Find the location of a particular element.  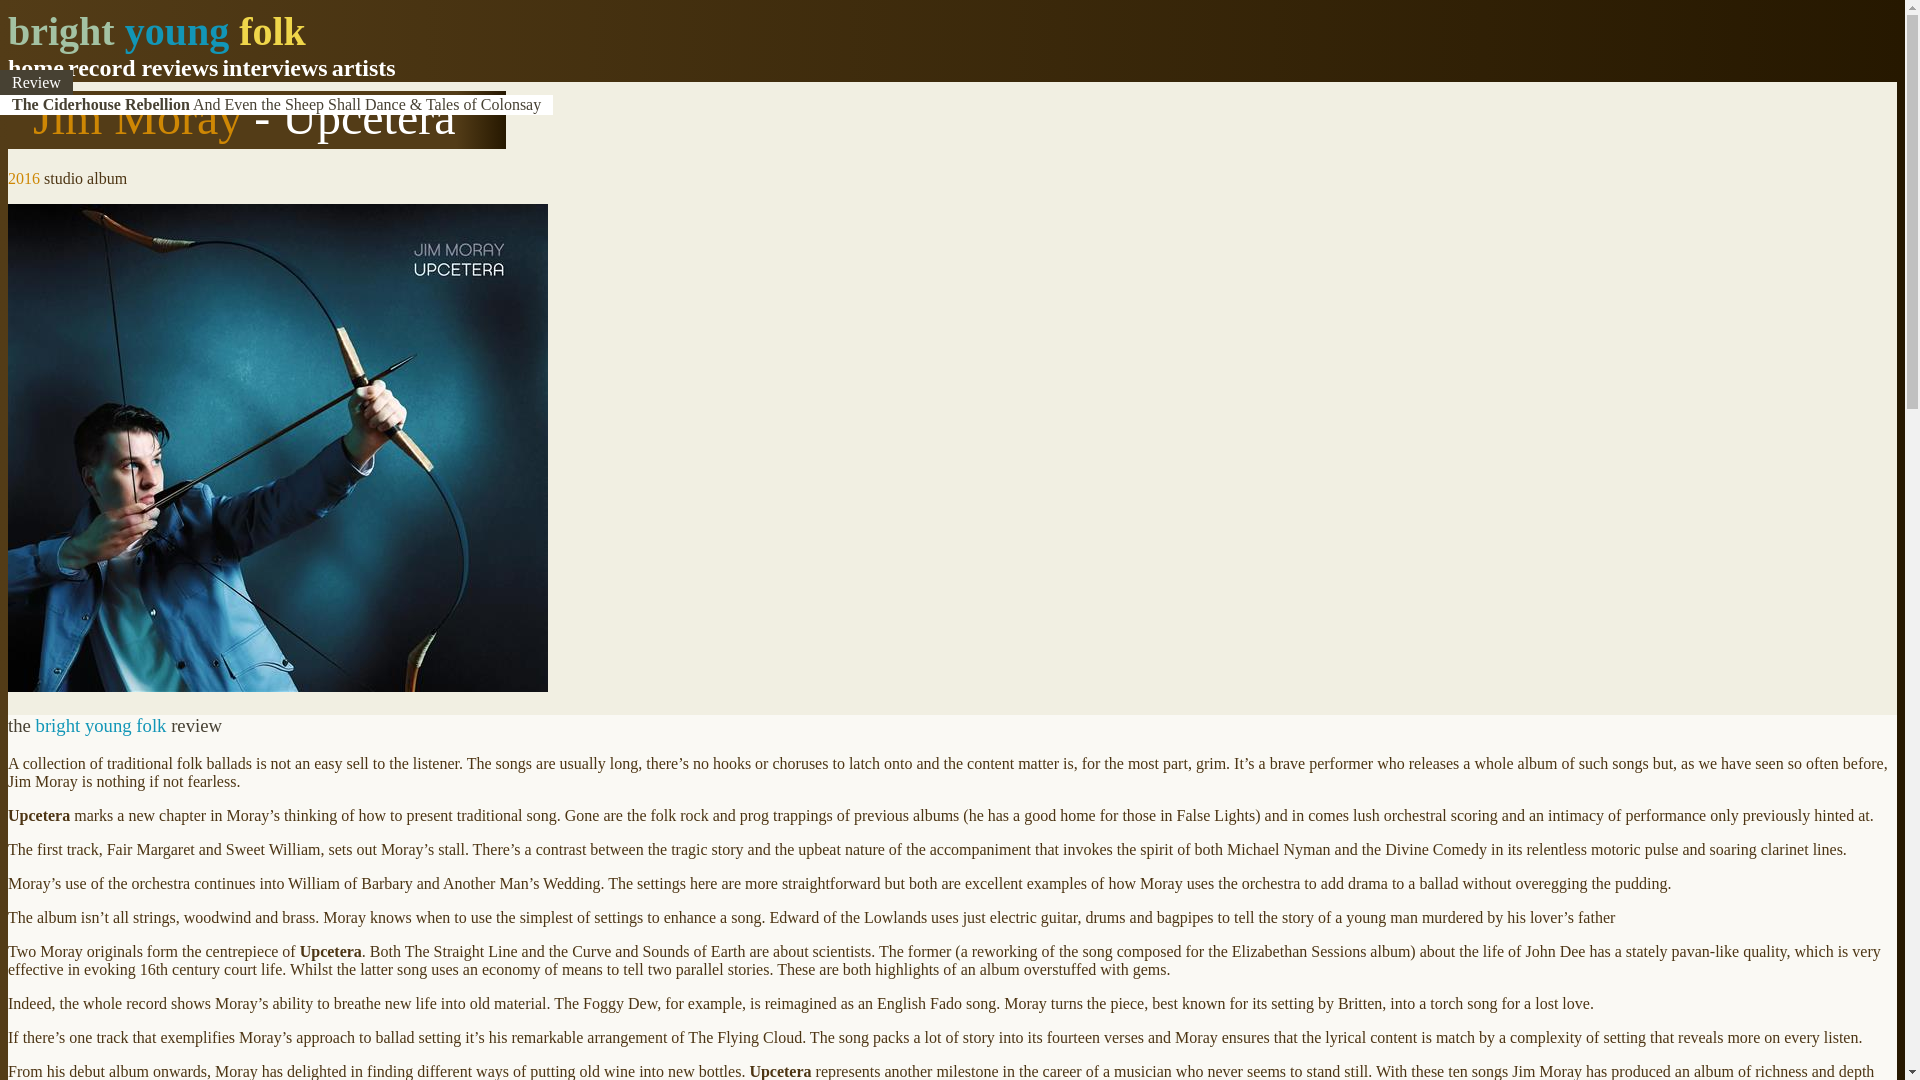

False Lights Harmonograph 2018 is located at coordinates (122, 104).